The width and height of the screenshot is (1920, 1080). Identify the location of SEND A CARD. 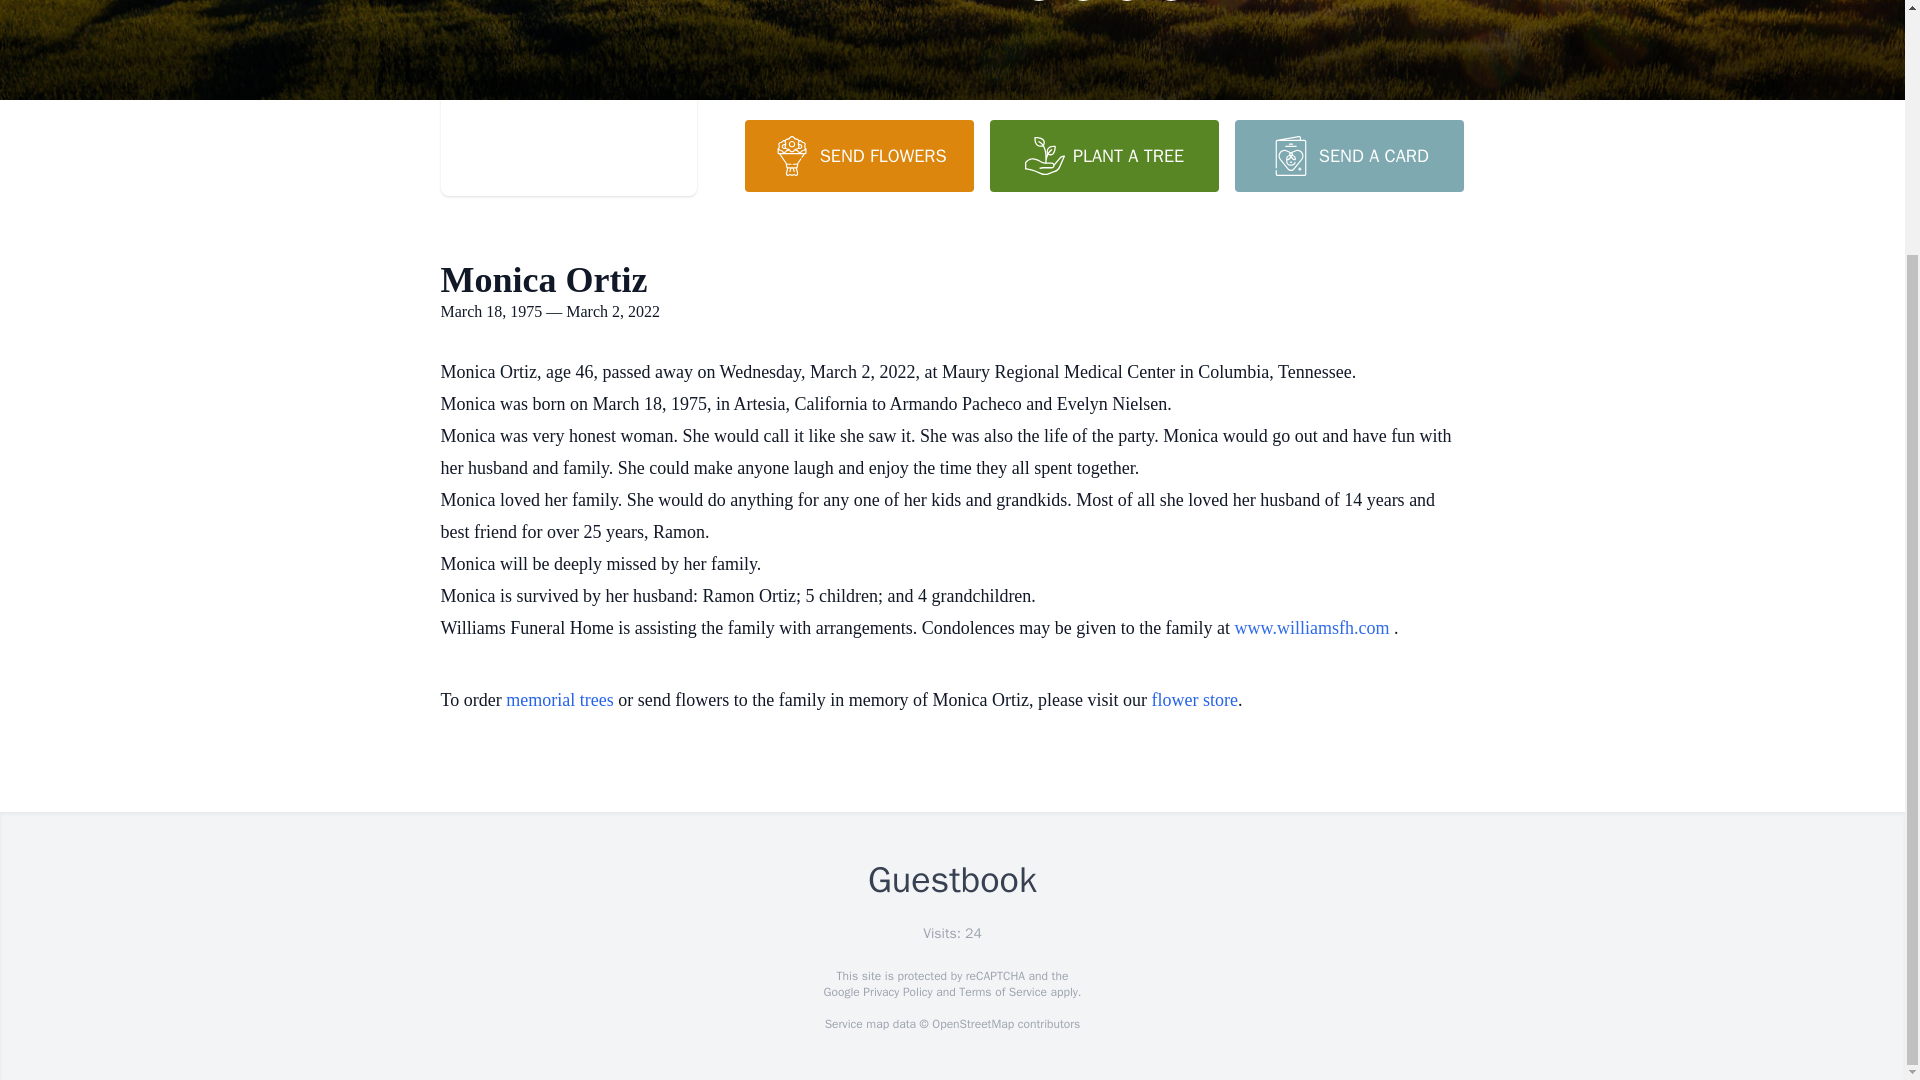
(1348, 156).